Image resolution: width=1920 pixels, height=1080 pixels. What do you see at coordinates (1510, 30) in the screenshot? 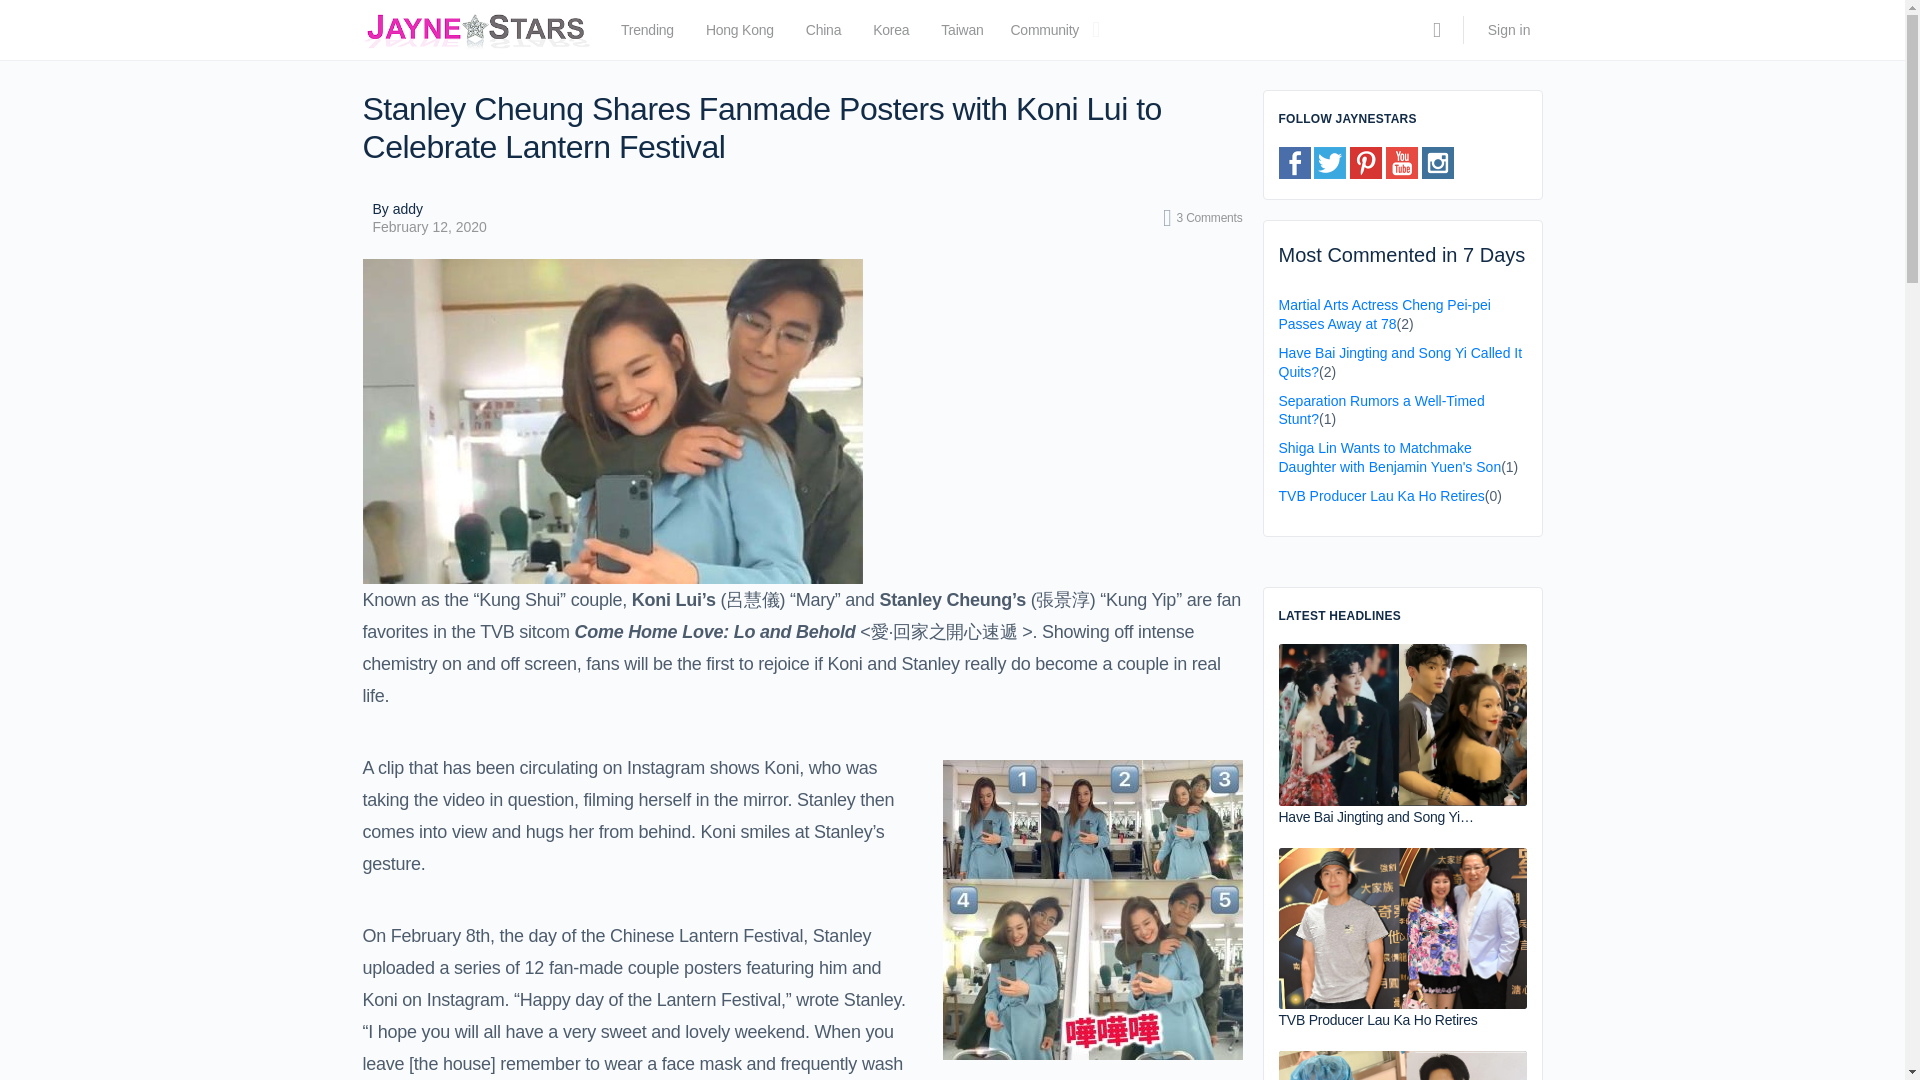
I see `Sign in` at bounding box center [1510, 30].